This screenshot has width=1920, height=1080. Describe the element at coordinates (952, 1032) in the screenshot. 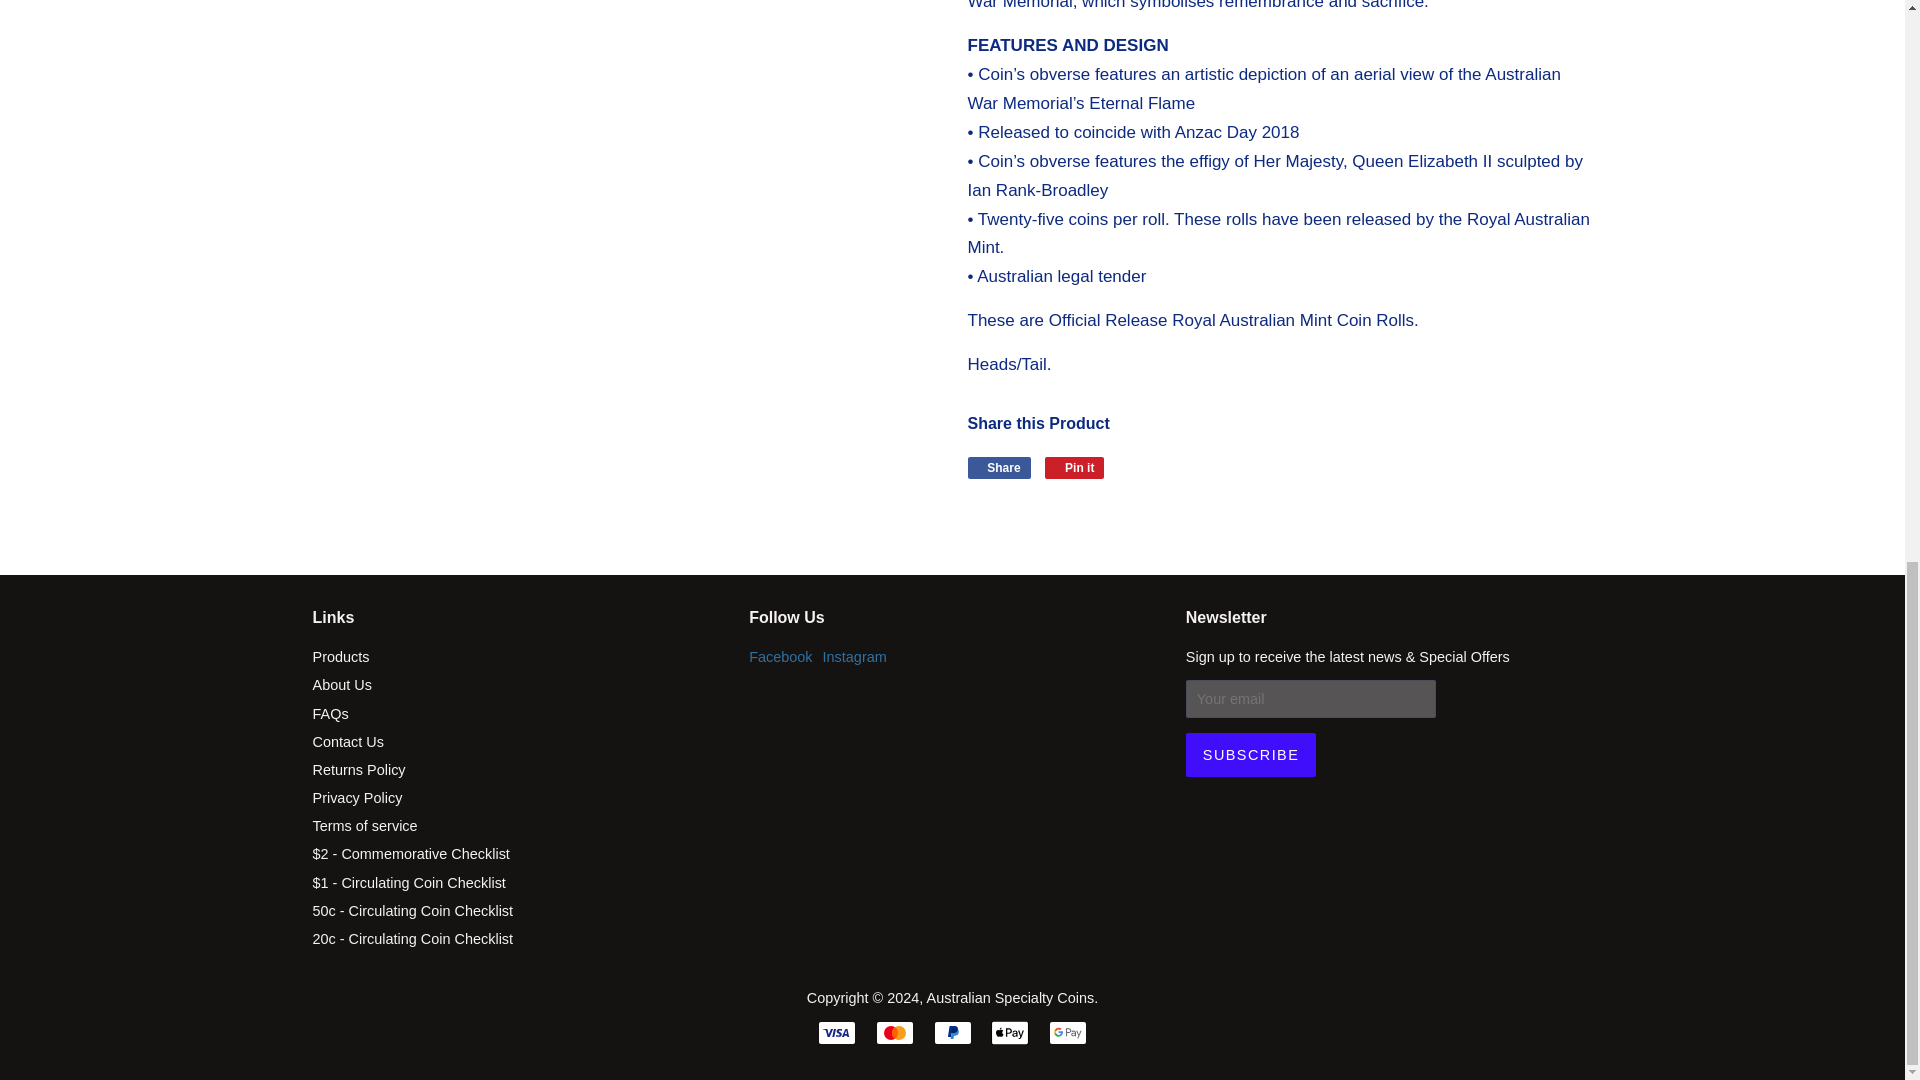

I see `PayPal` at that location.